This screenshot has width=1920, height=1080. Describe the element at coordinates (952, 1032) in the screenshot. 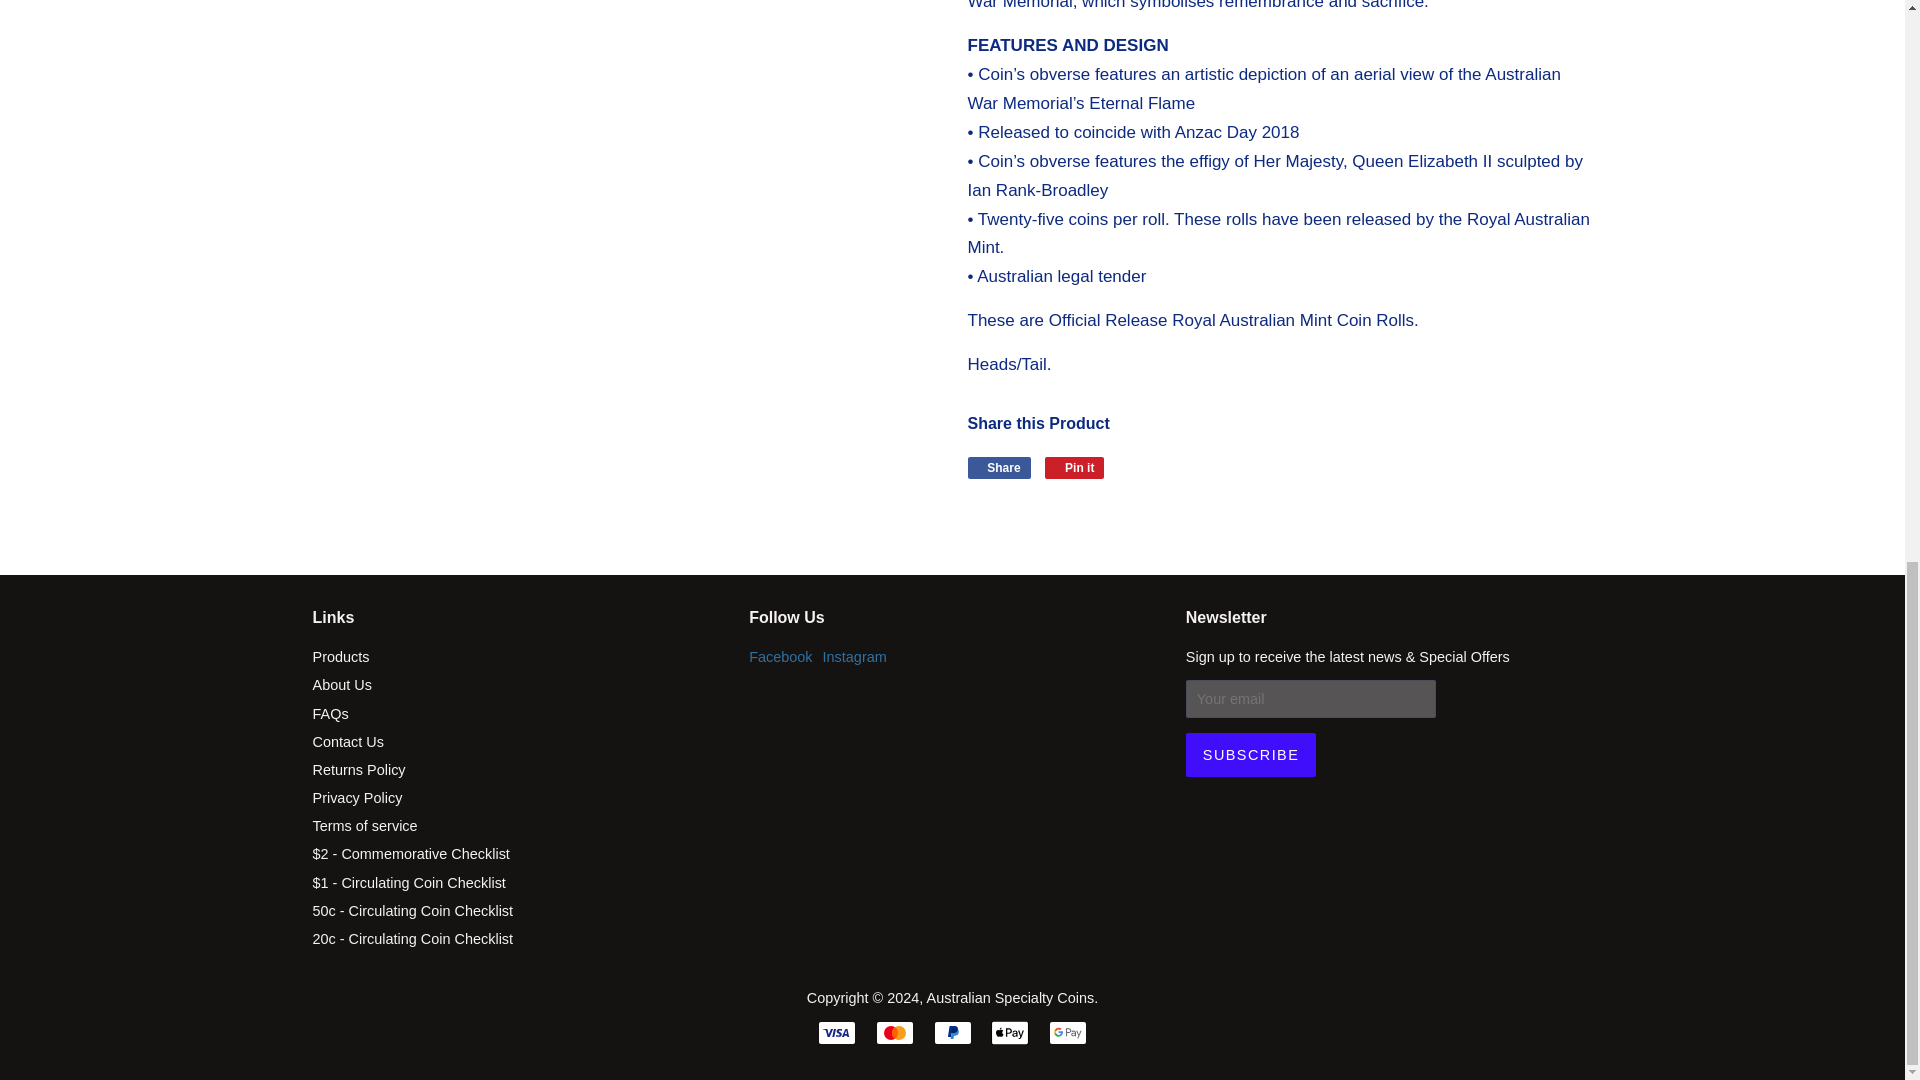

I see `PayPal` at that location.